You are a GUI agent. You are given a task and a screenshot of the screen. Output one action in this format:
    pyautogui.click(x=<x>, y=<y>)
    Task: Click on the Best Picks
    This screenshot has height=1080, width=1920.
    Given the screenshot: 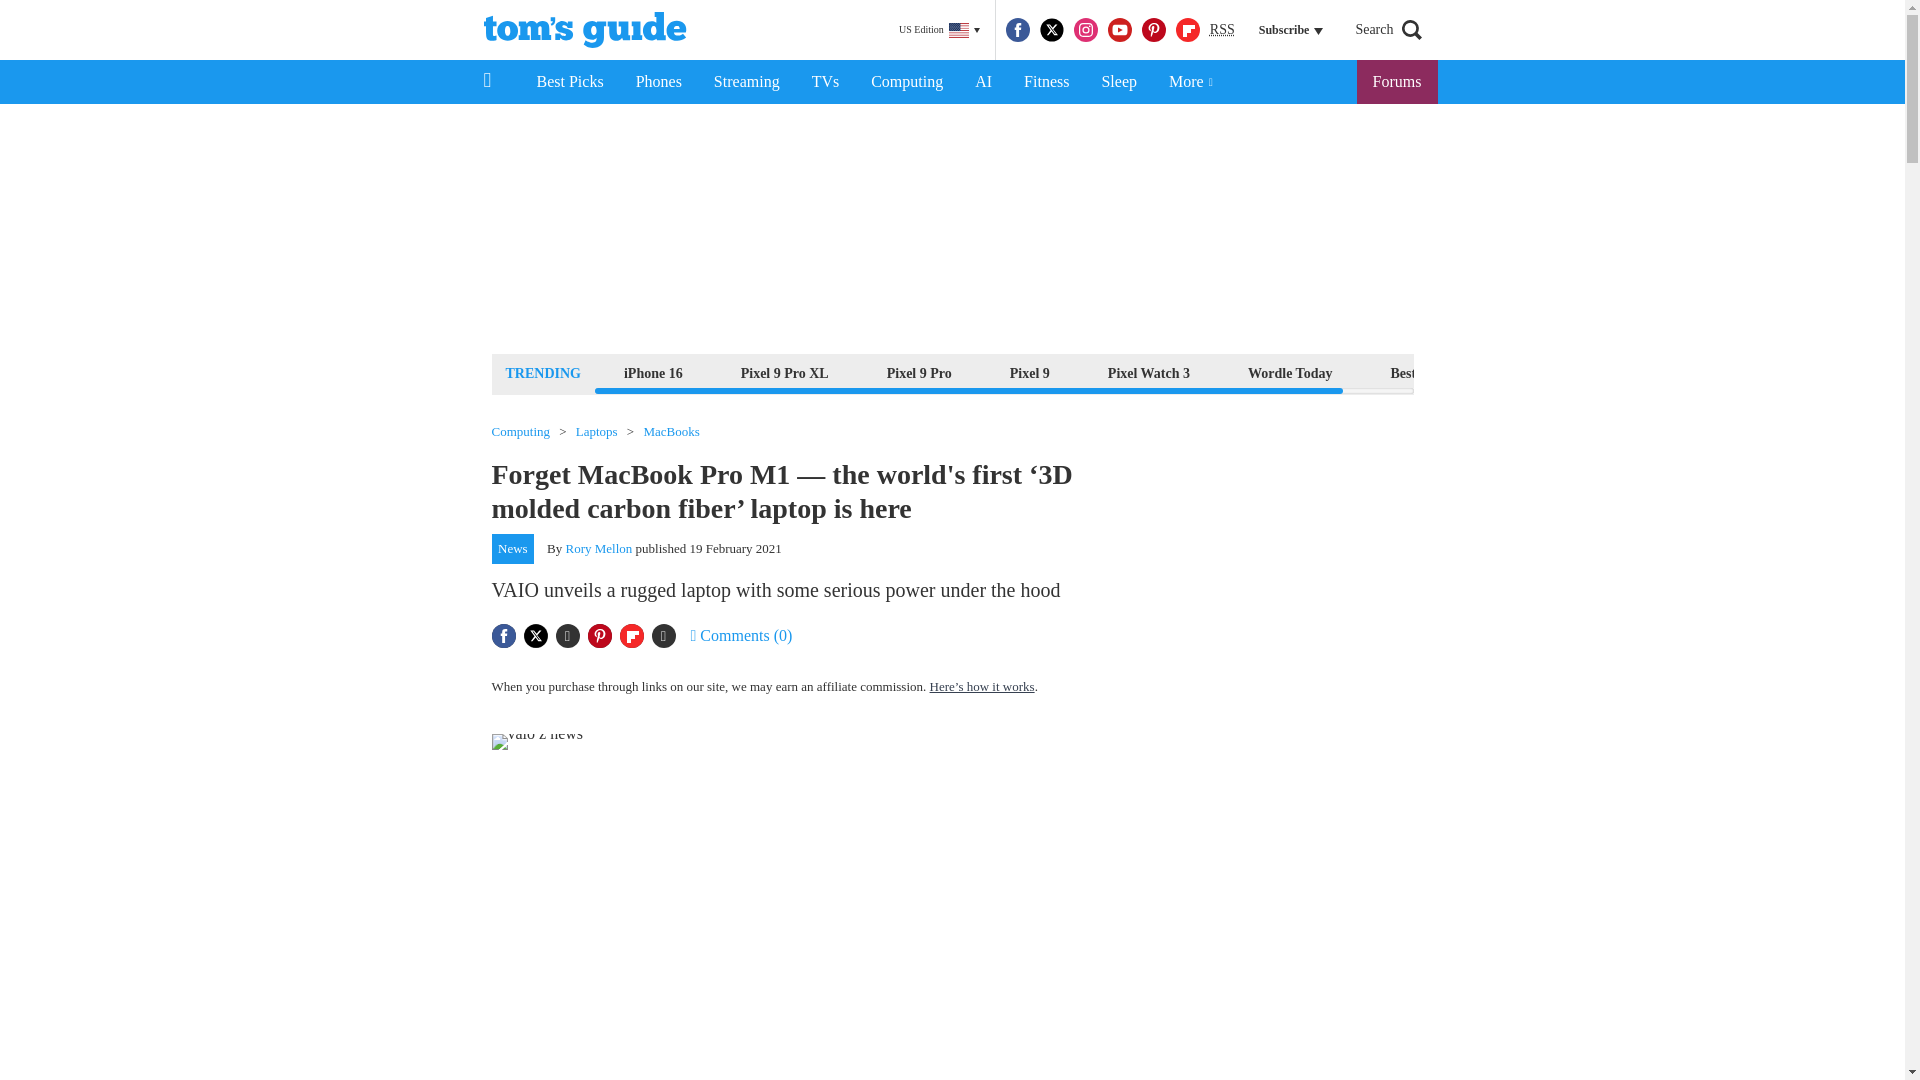 What is the action you would take?
    pyautogui.click(x=569, y=82)
    